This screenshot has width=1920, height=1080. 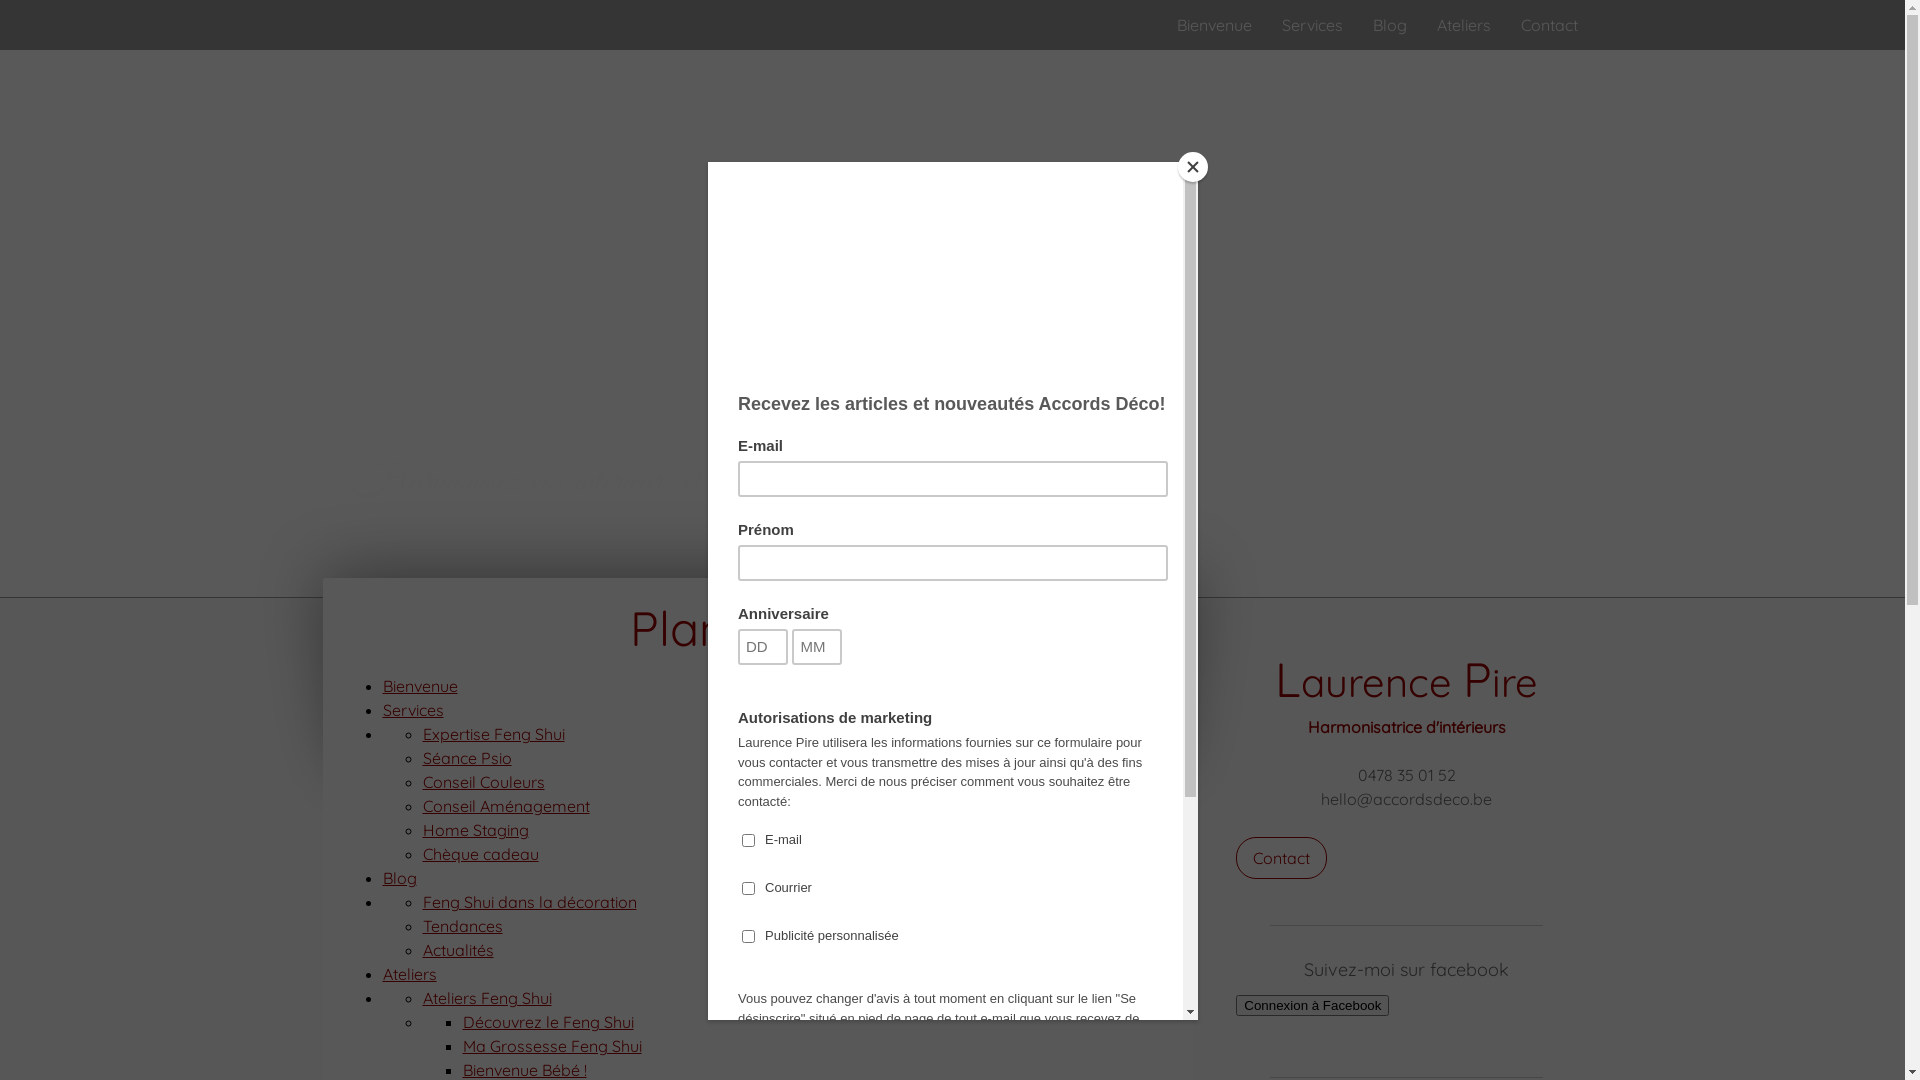 What do you see at coordinates (486, 998) in the screenshot?
I see `Ateliers Feng Shui` at bounding box center [486, 998].